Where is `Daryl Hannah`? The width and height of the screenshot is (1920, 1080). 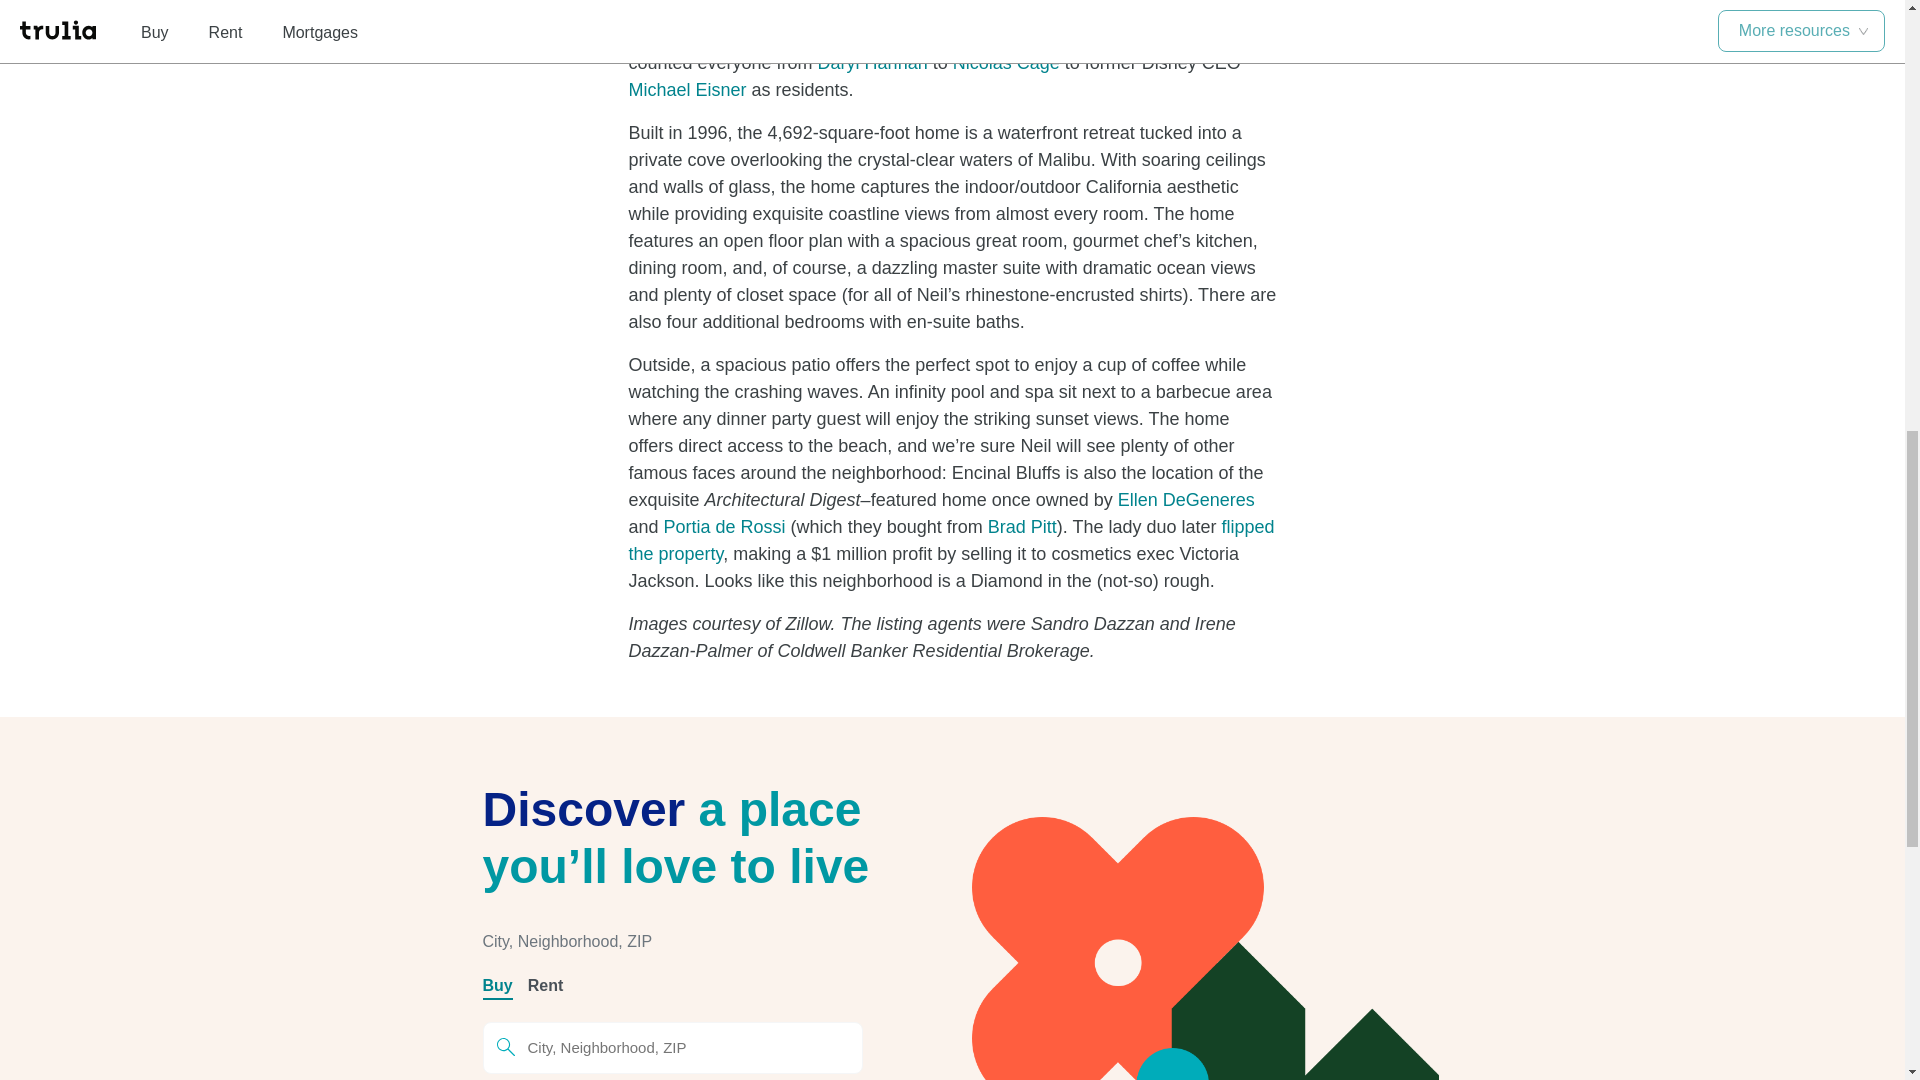 Daryl Hannah is located at coordinates (872, 62).